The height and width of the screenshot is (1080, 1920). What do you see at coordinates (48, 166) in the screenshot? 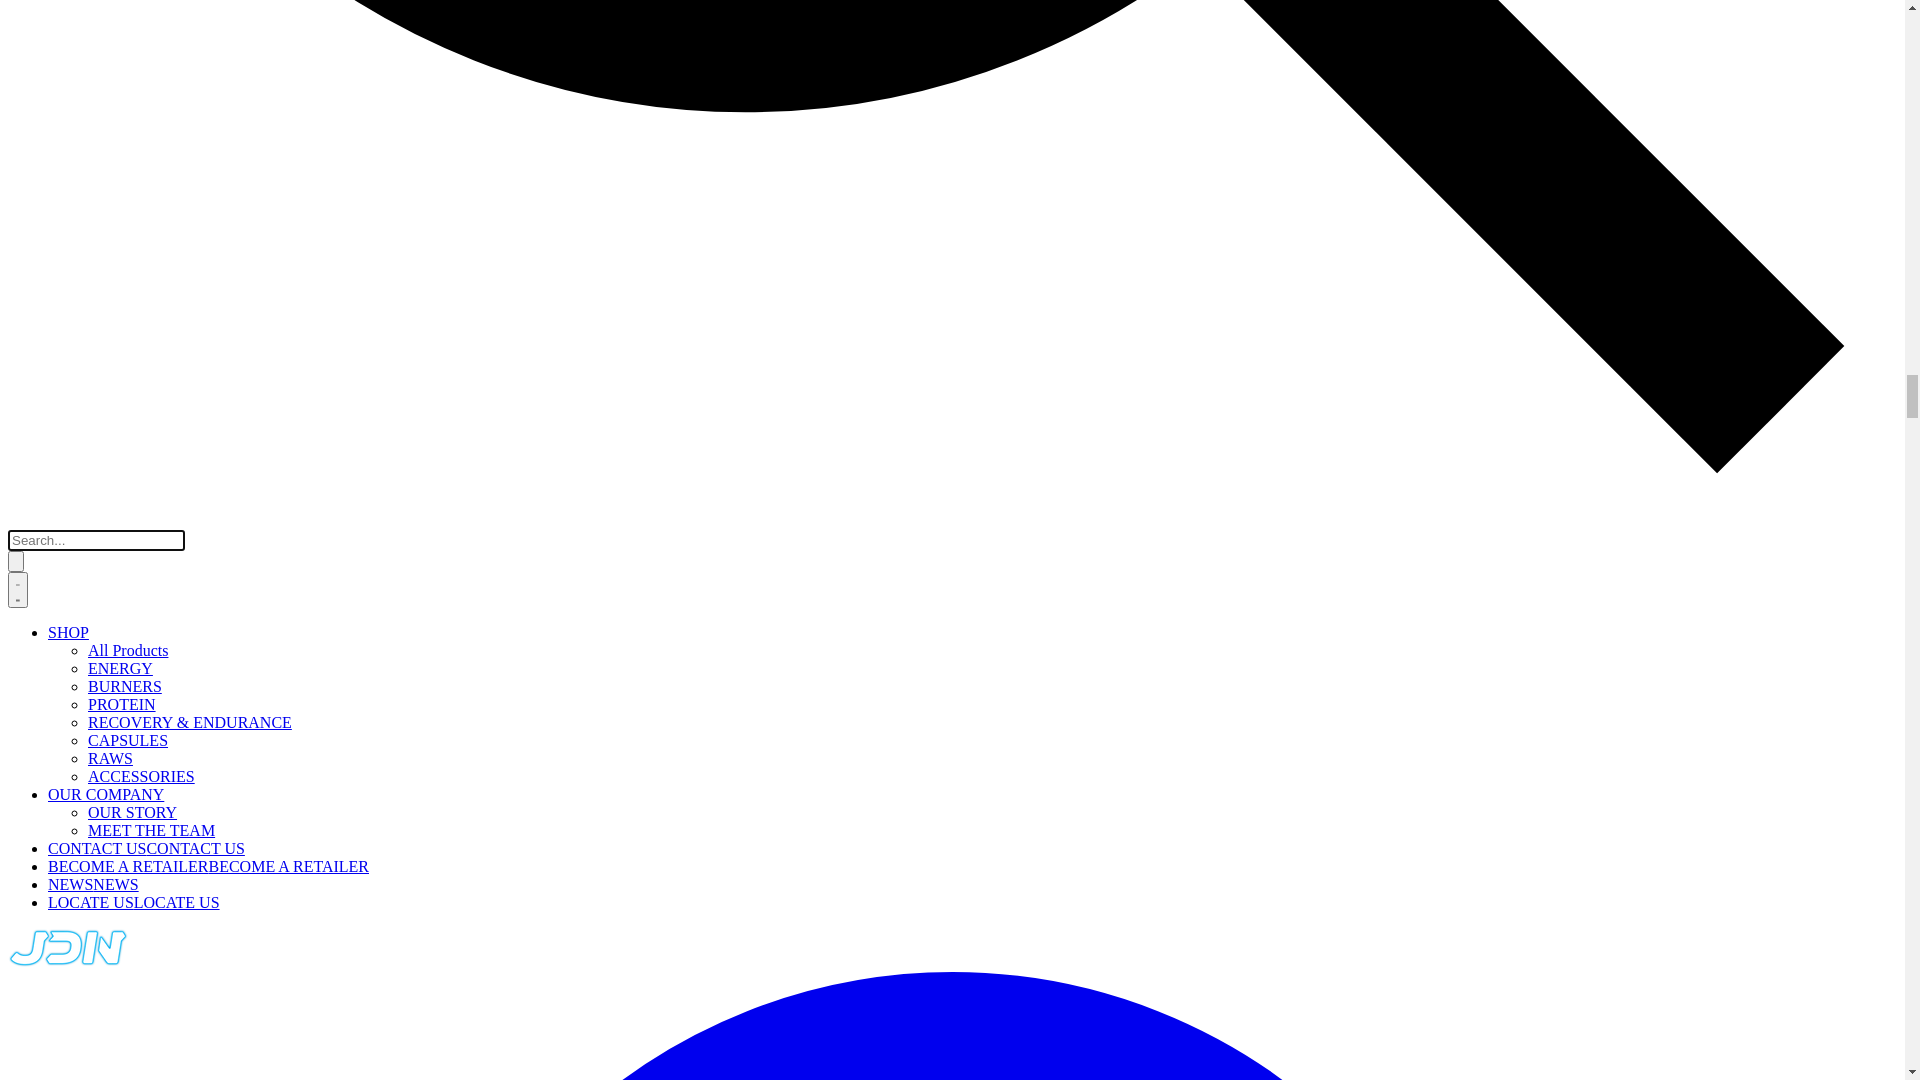
I see `CAPSULES` at bounding box center [48, 166].